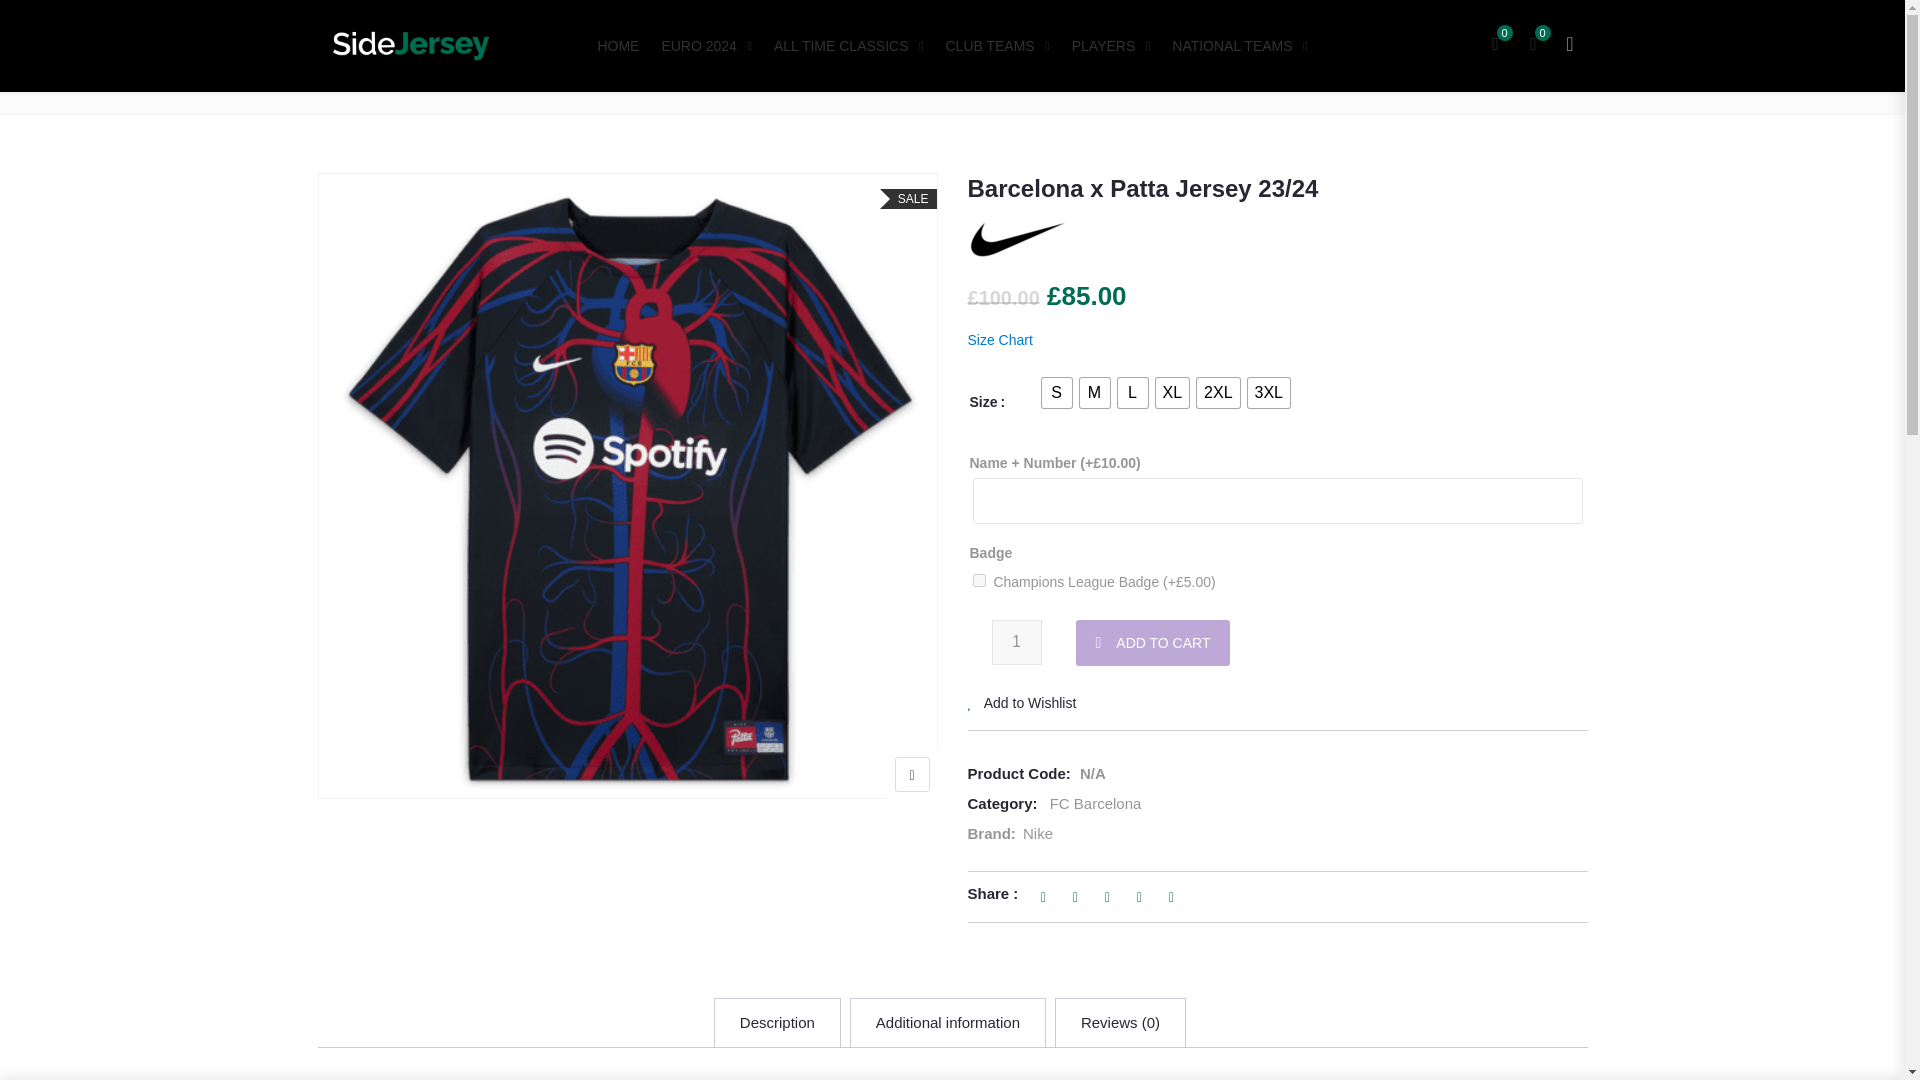  Describe the element at coordinates (1132, 393) in the screenshot. I see `L` at that location.